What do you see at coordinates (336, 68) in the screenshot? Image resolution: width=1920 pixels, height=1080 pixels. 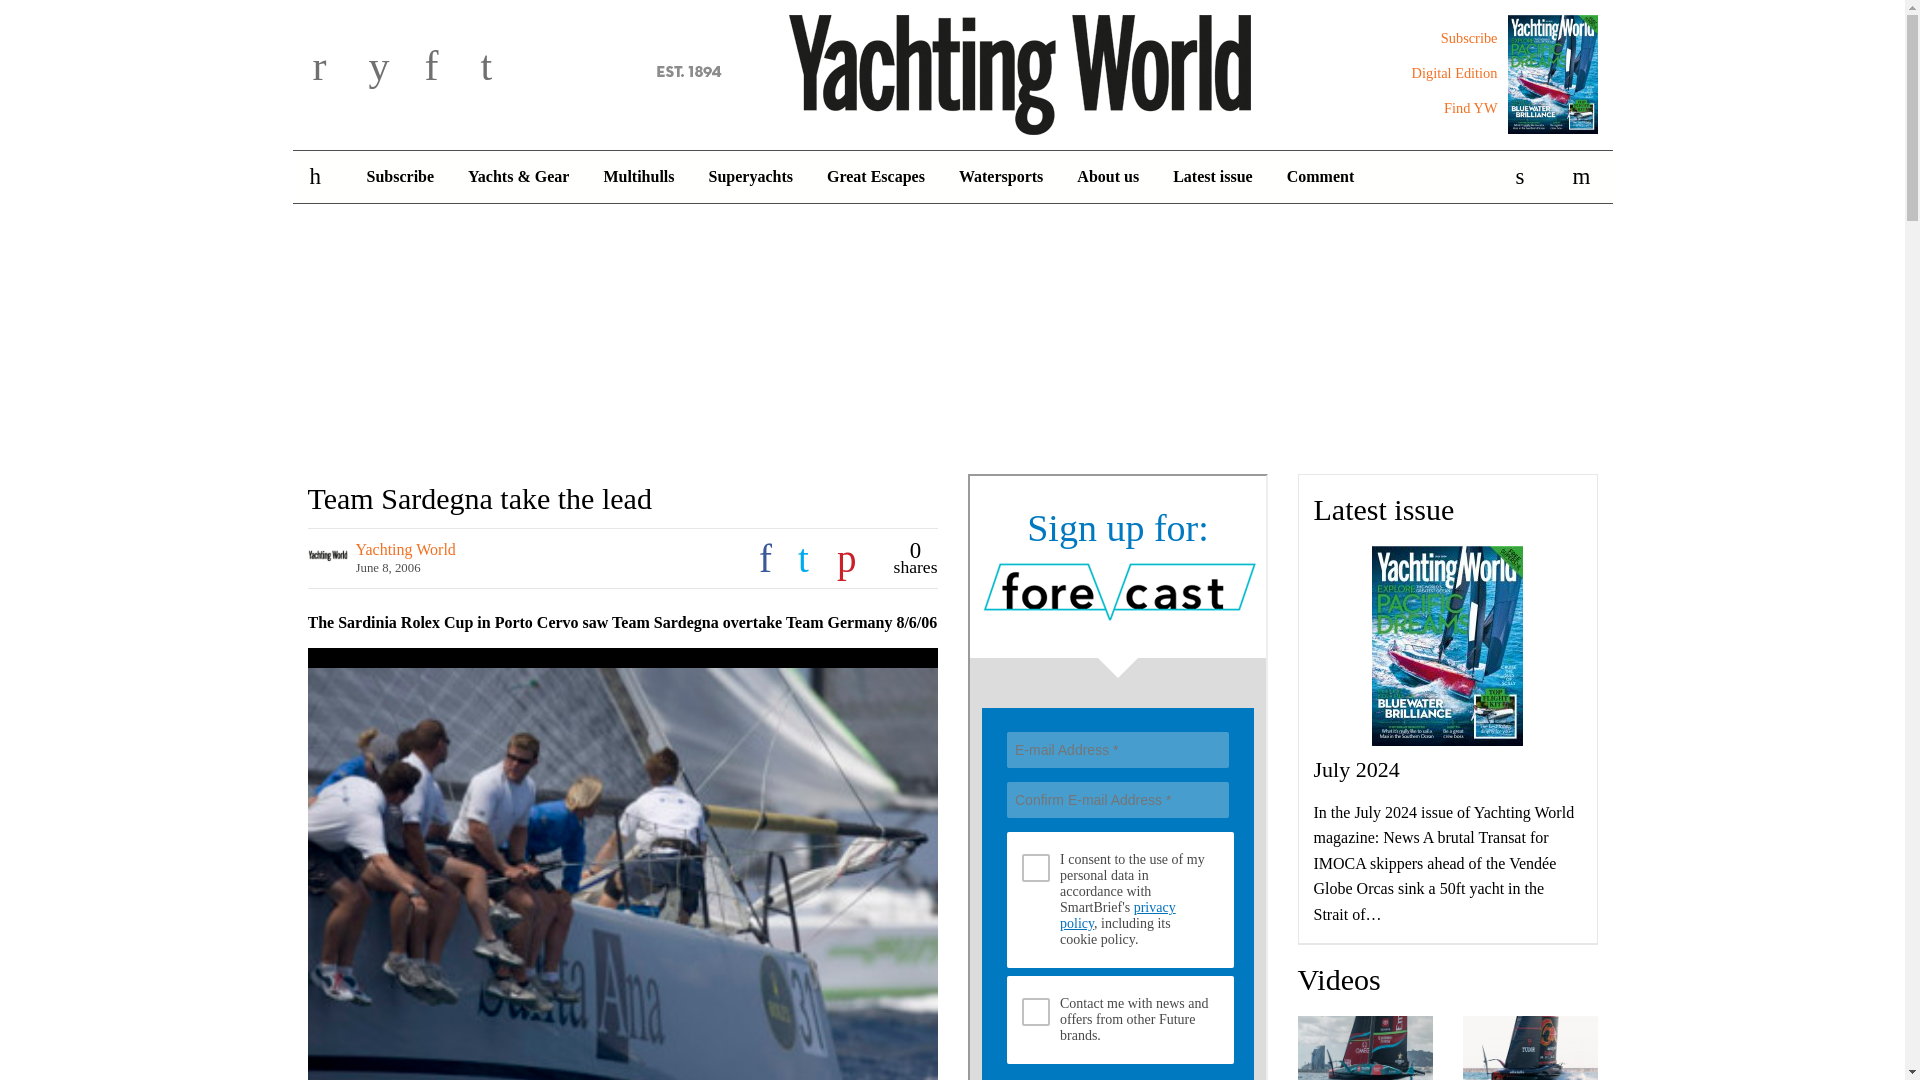 I see `r` at bounding box center [336, 68].